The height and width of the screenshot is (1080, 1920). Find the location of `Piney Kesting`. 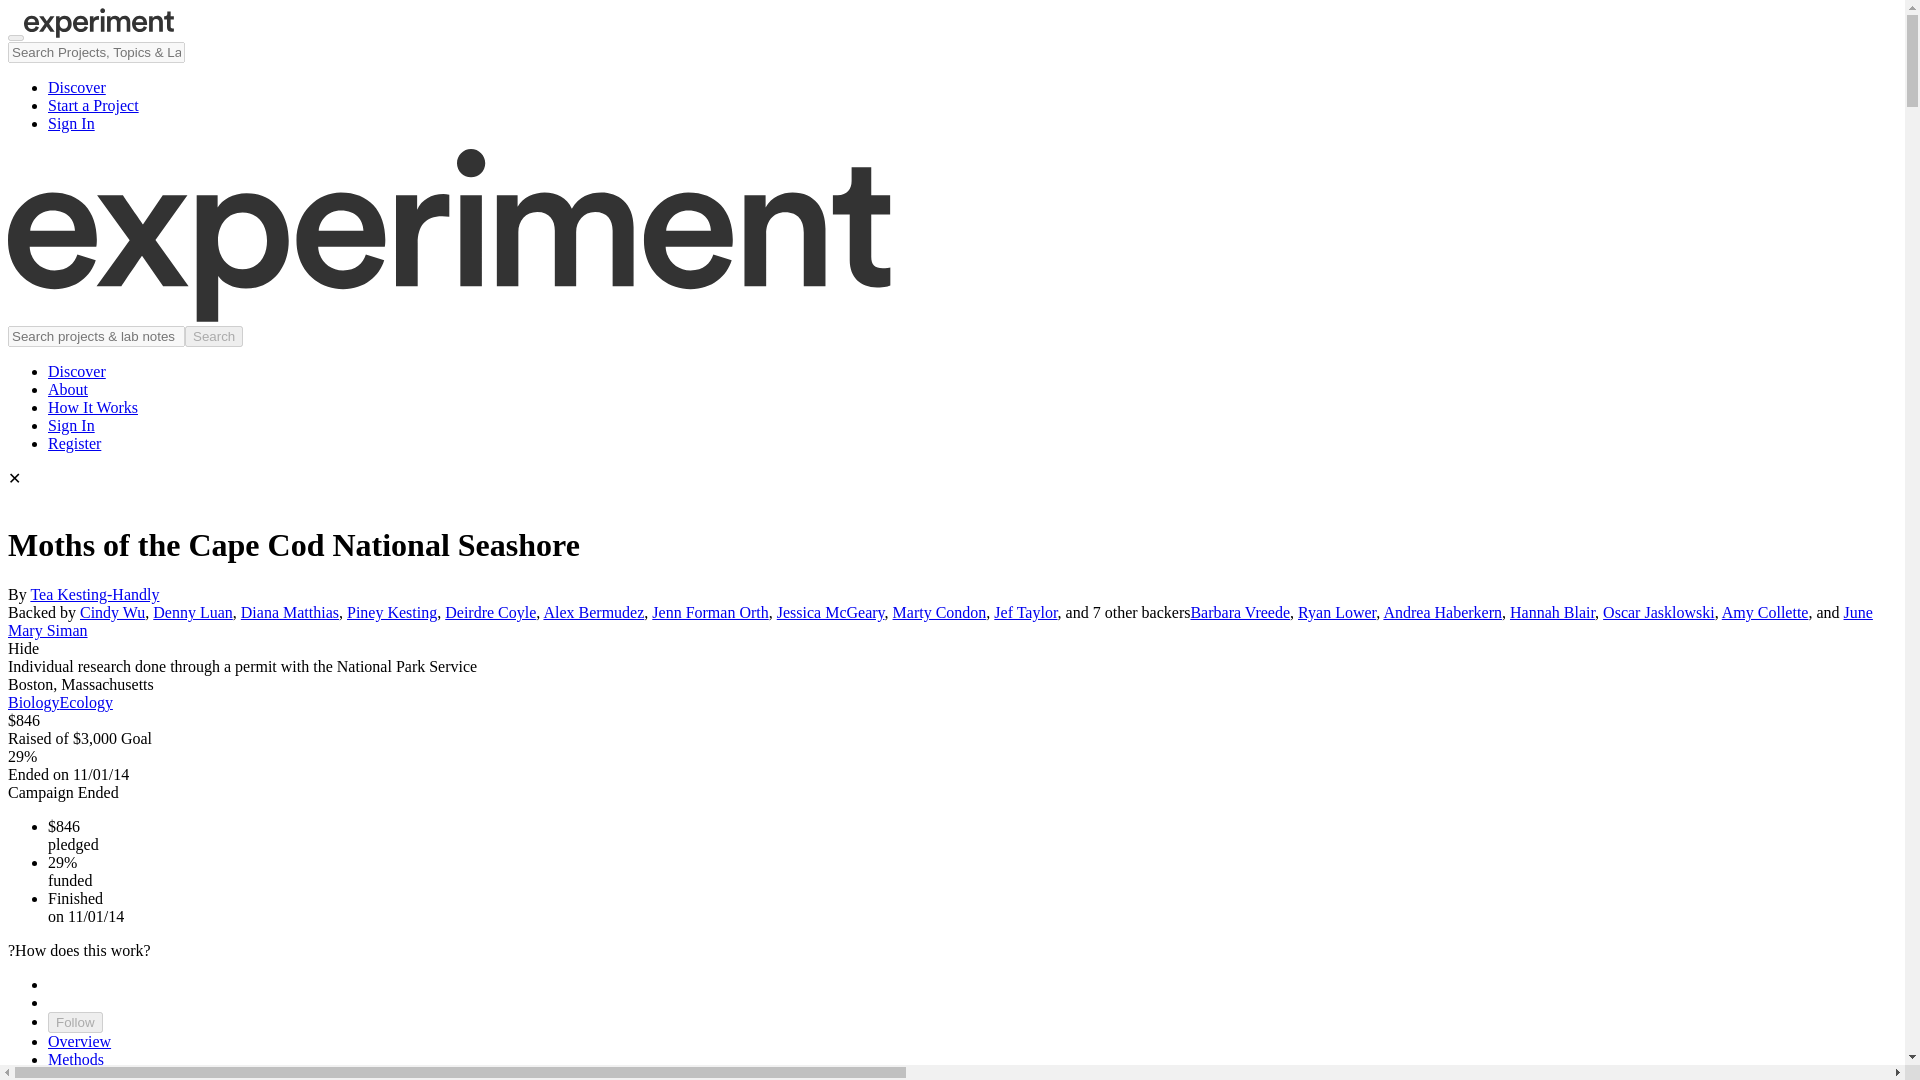

Piney Kesting is located at coordinates (392, 612).